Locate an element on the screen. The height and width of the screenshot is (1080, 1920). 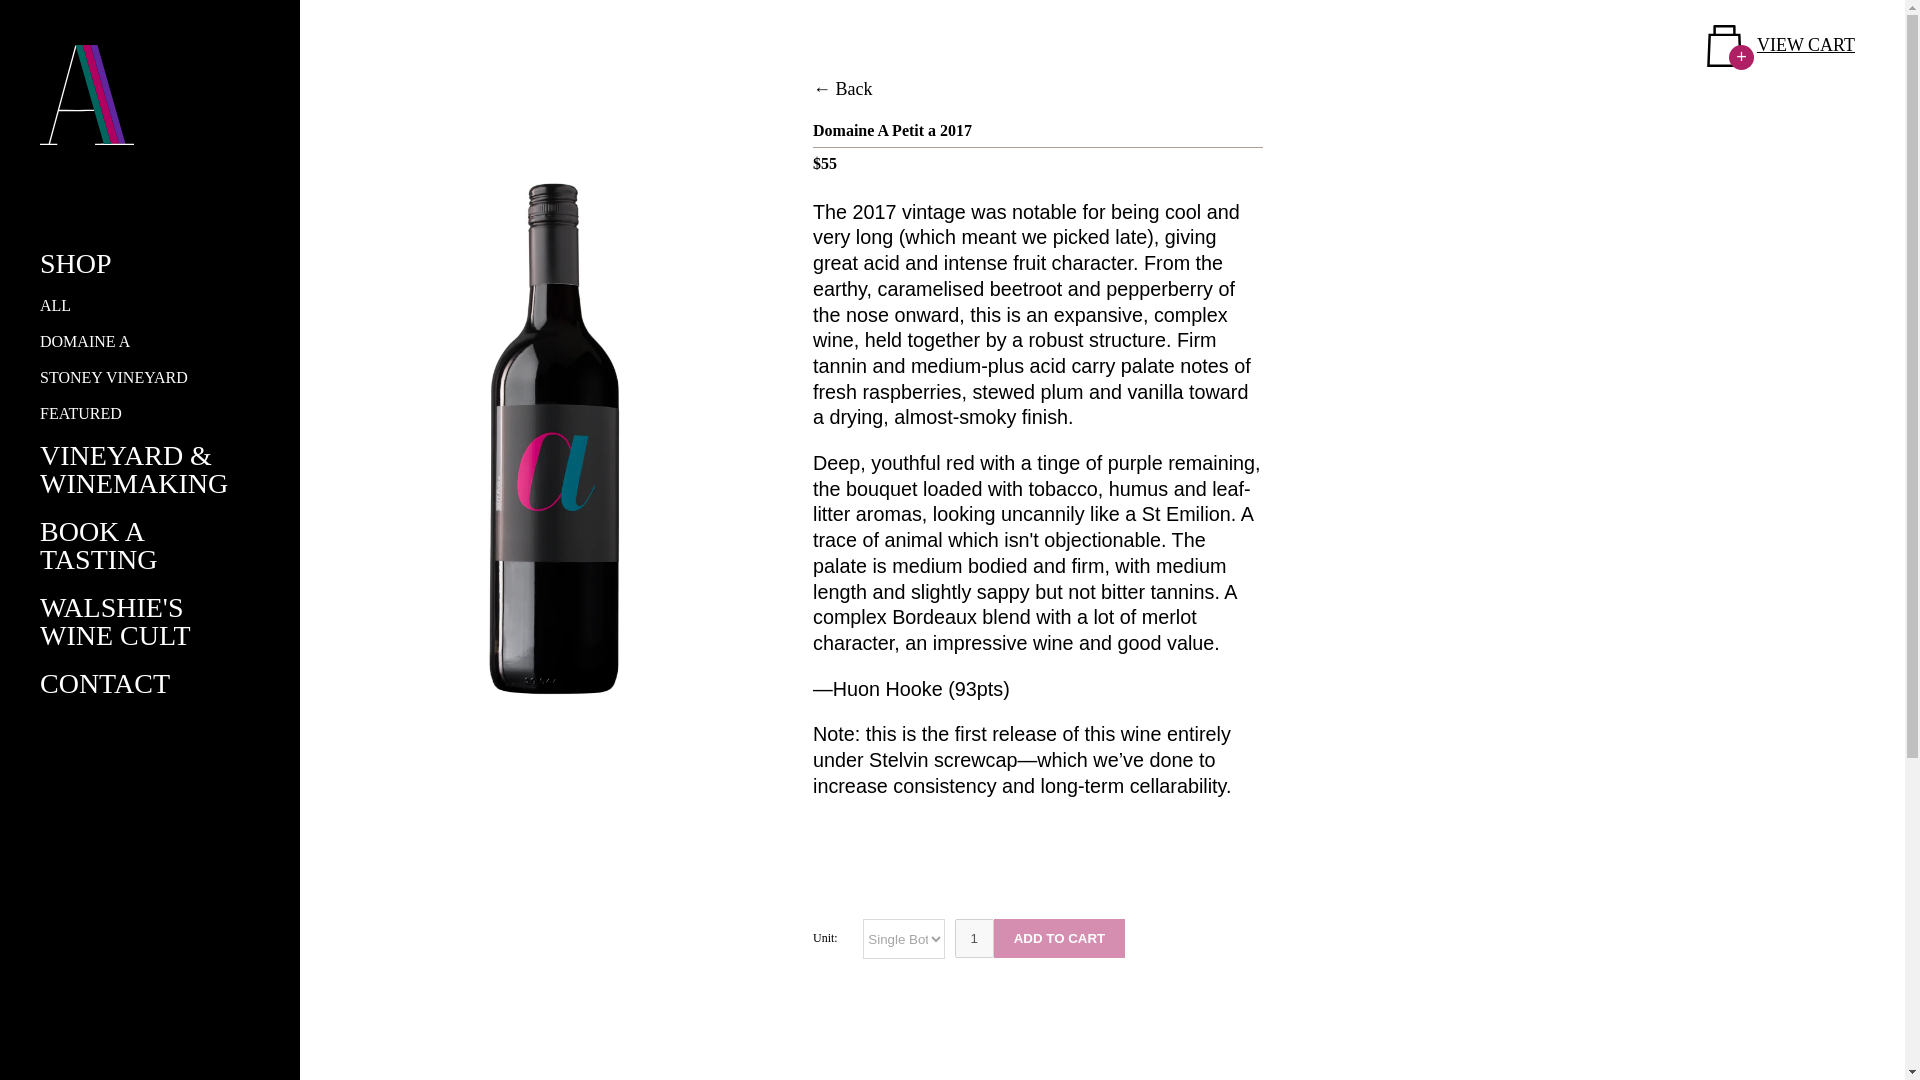
SHOP is located at coordinates (76, 263).